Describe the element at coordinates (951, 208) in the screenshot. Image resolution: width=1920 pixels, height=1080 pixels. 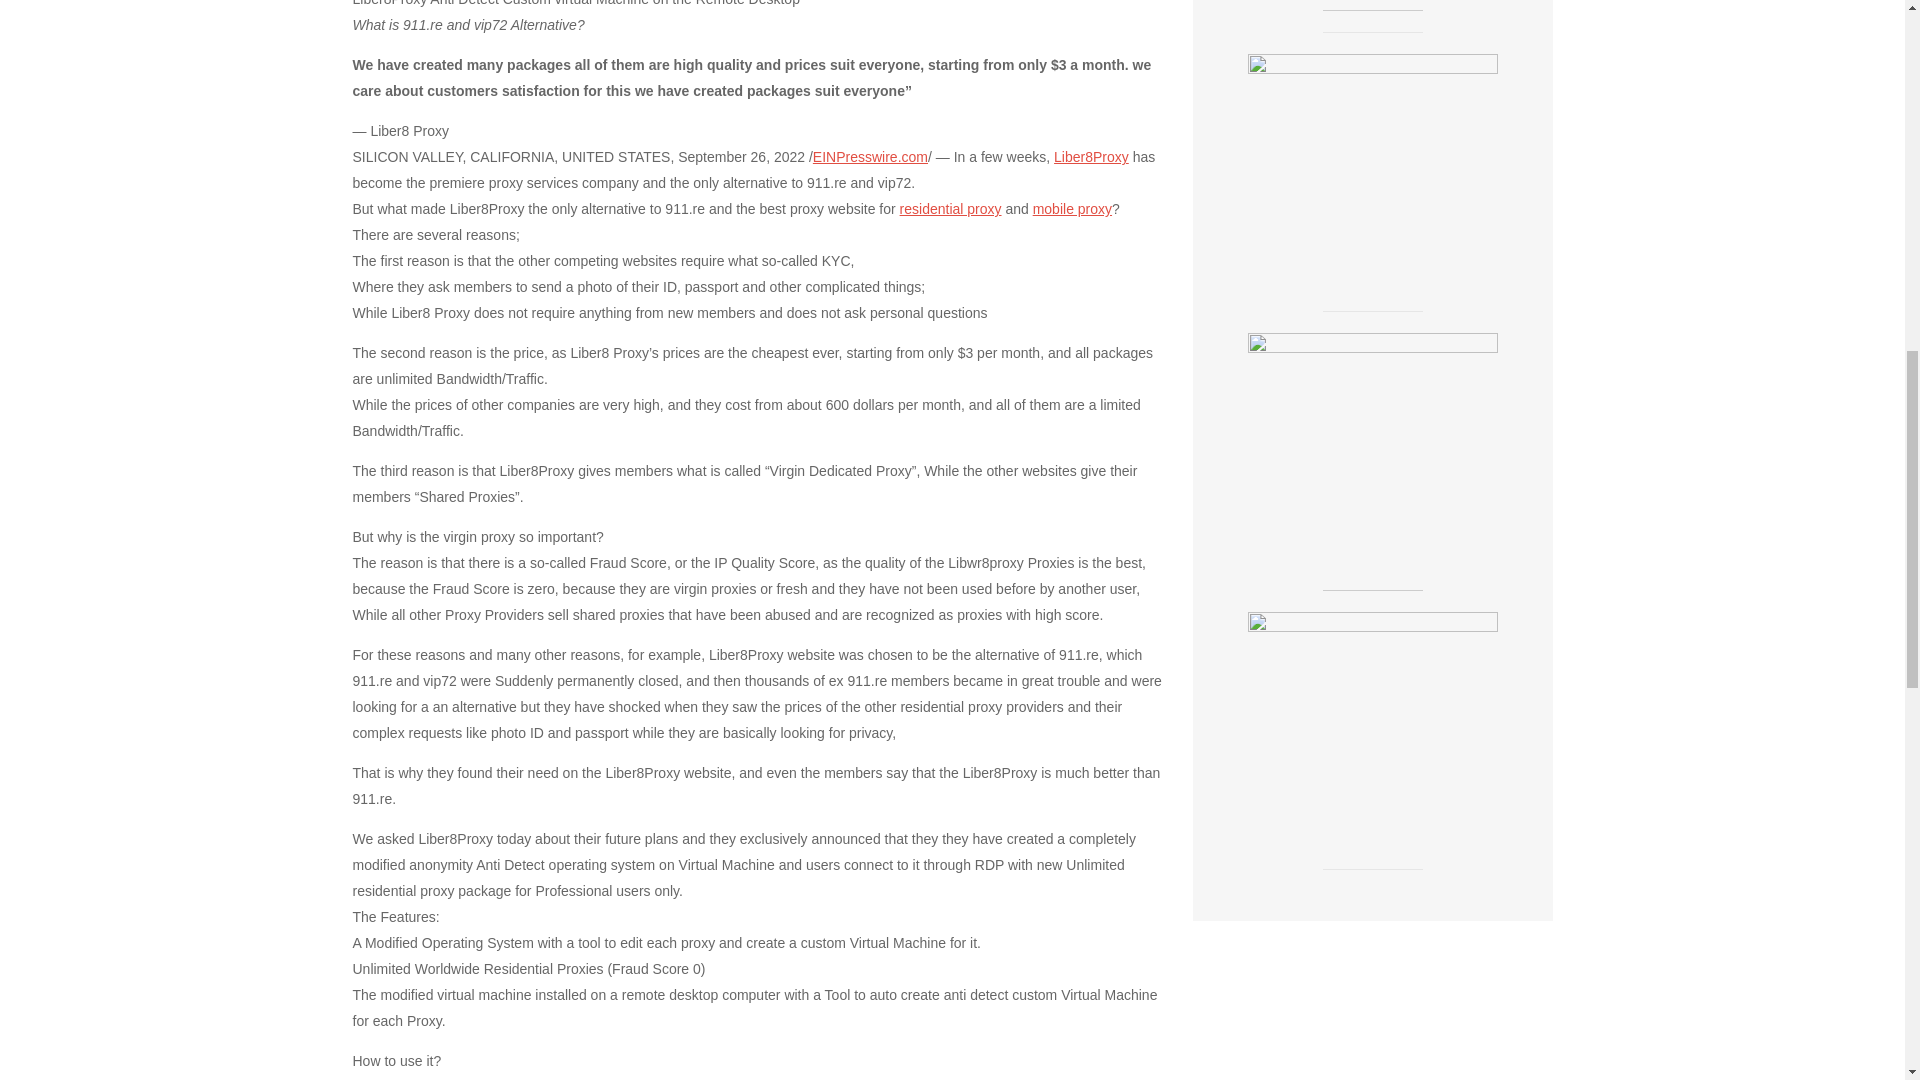
I see `residential proxy` at that location.